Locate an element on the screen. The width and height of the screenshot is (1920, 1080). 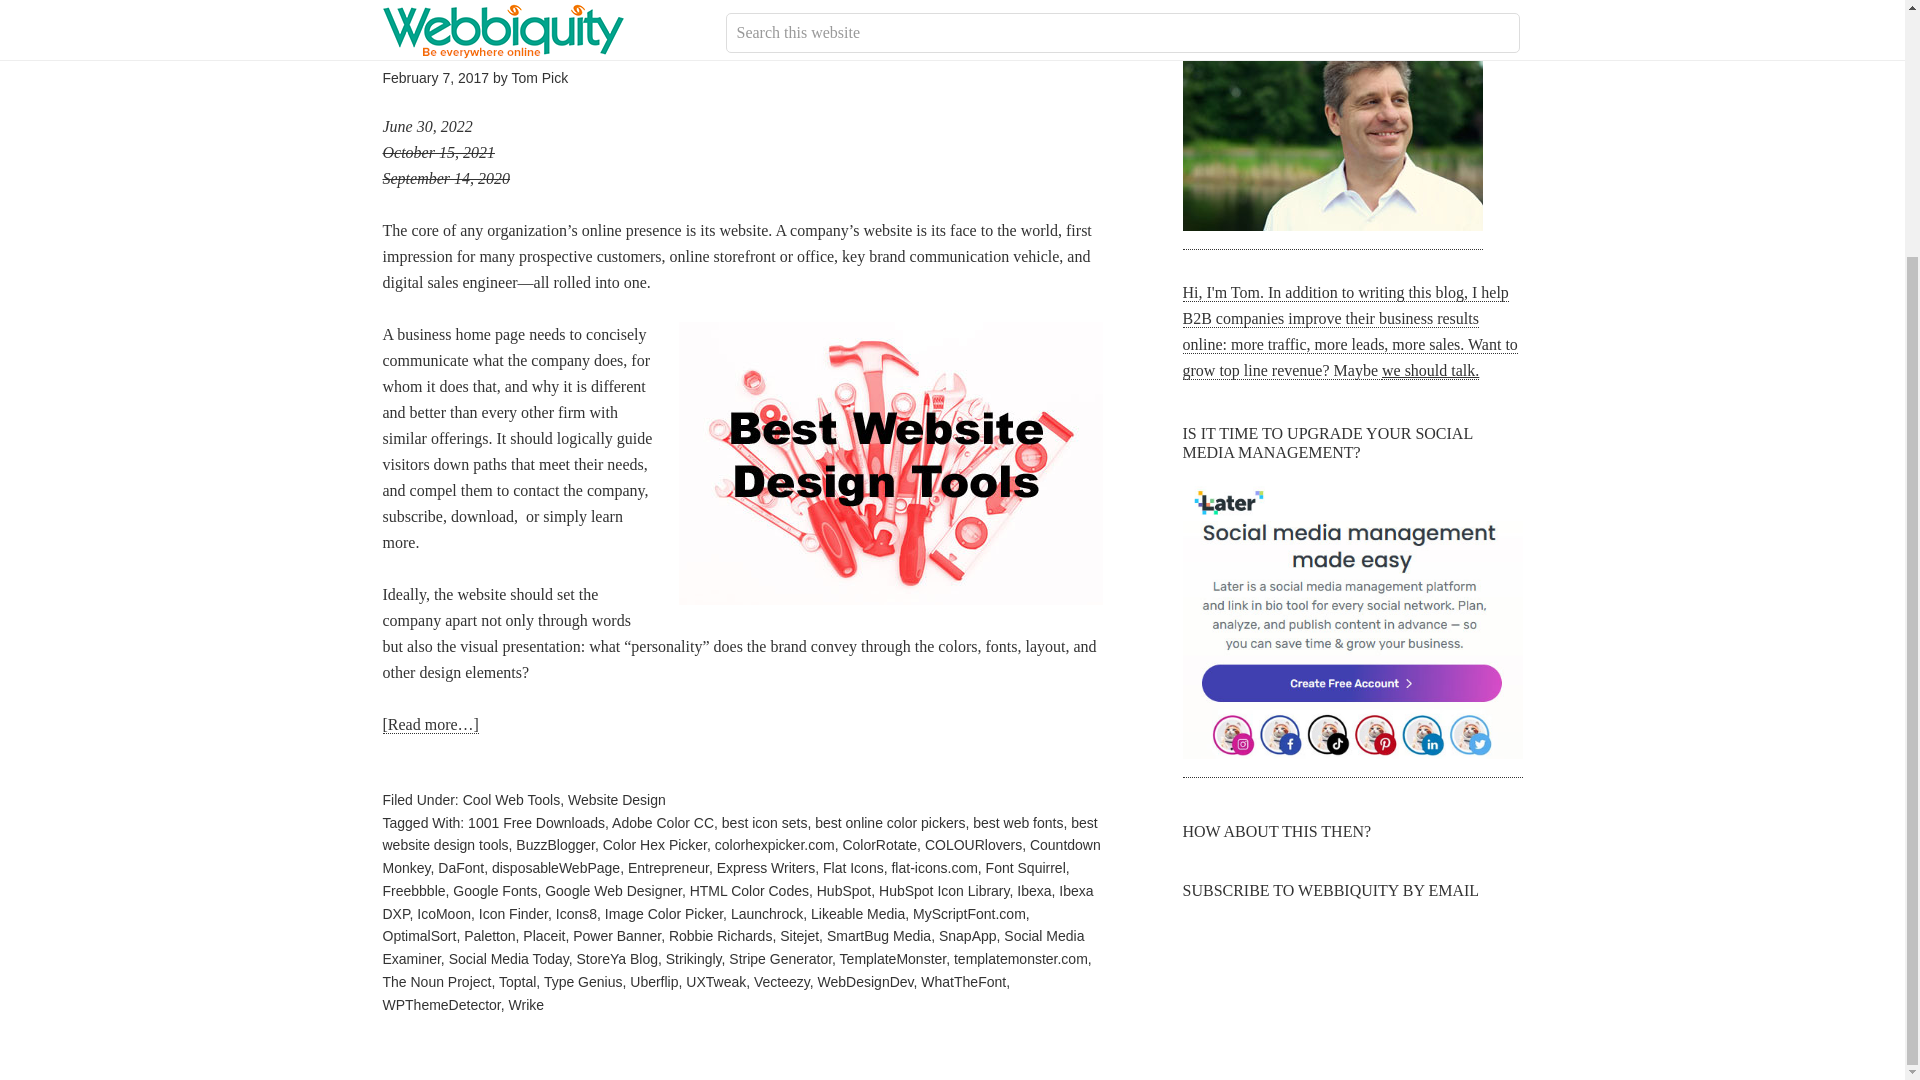
1001 Free Downloads is located at coordinates (536, 822).